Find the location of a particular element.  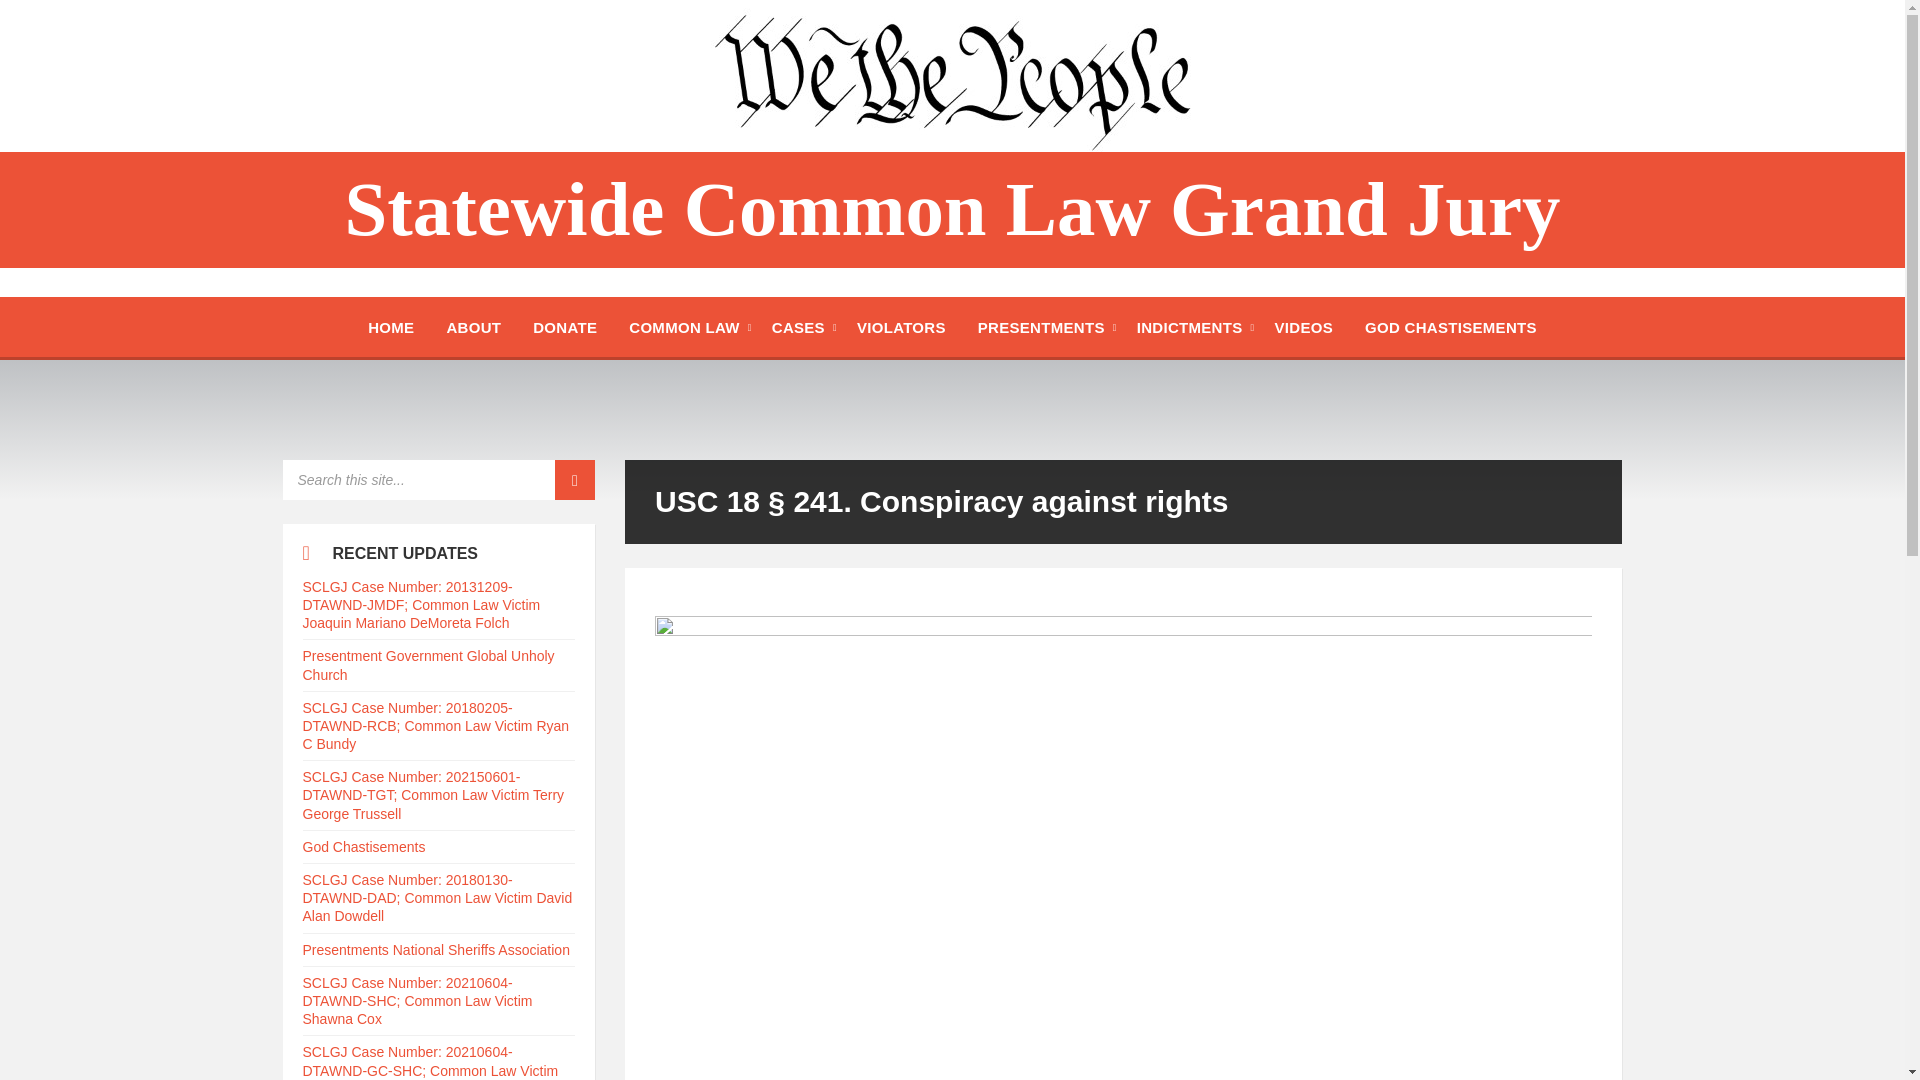

CASES is located at coordinates (798, 326).